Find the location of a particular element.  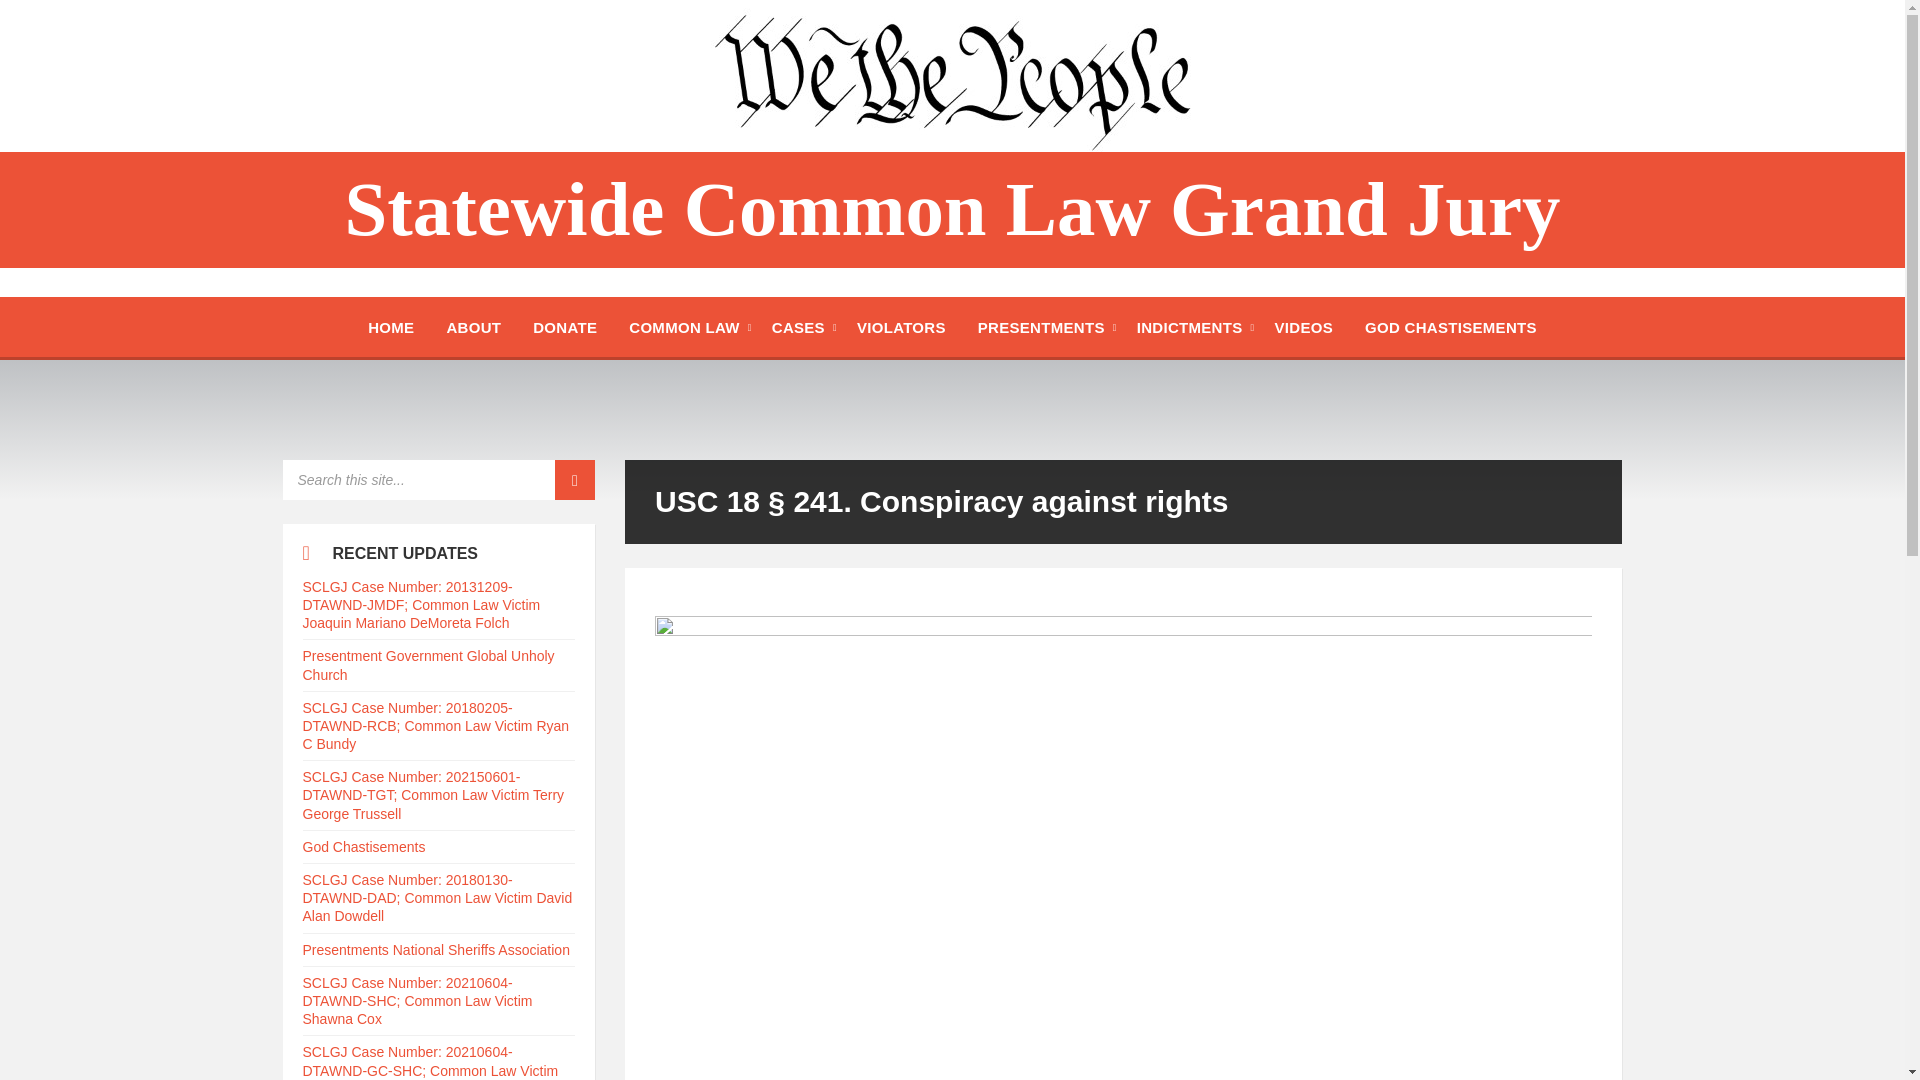

CASES is located at coordinates (798, 326).